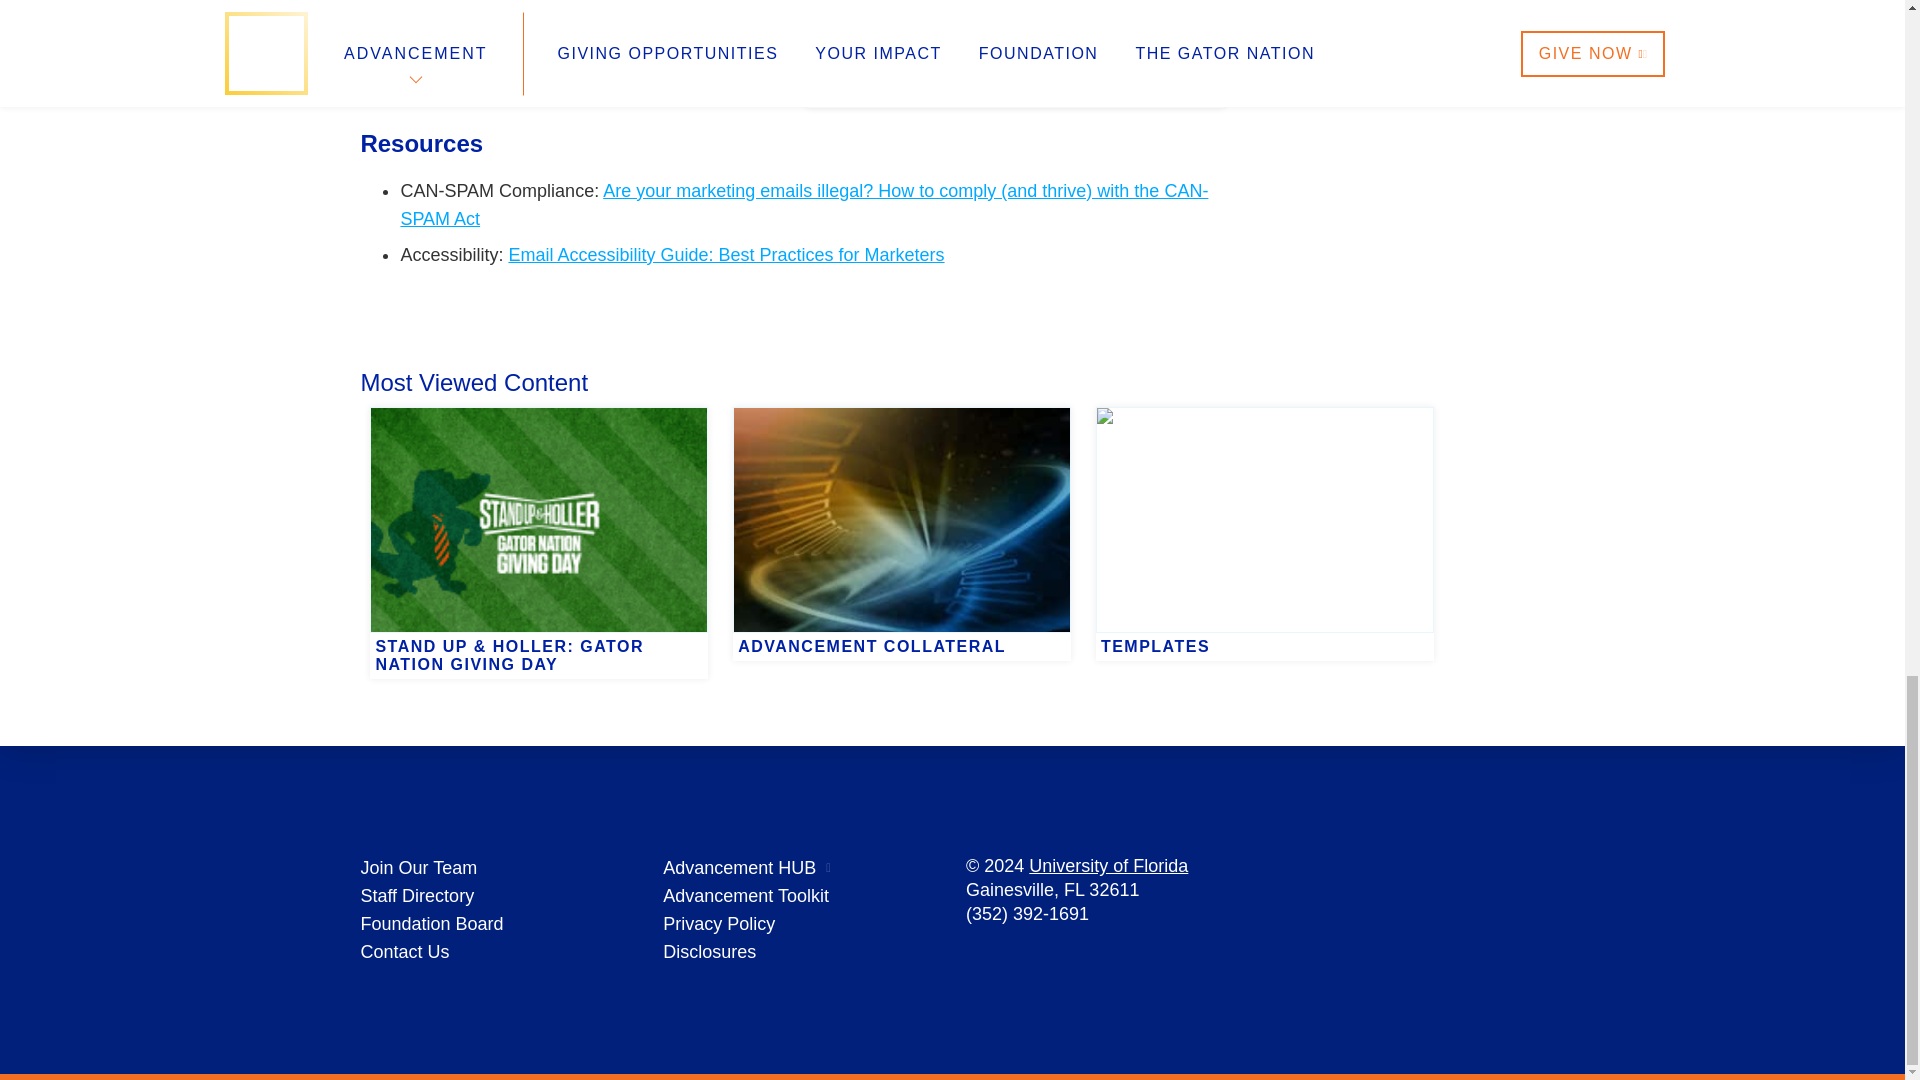 The width and height of the screenshot is (1920, 1080). I want to click on Email Accessibility Guide: Best Practices for Marketers, so click(726, 254).